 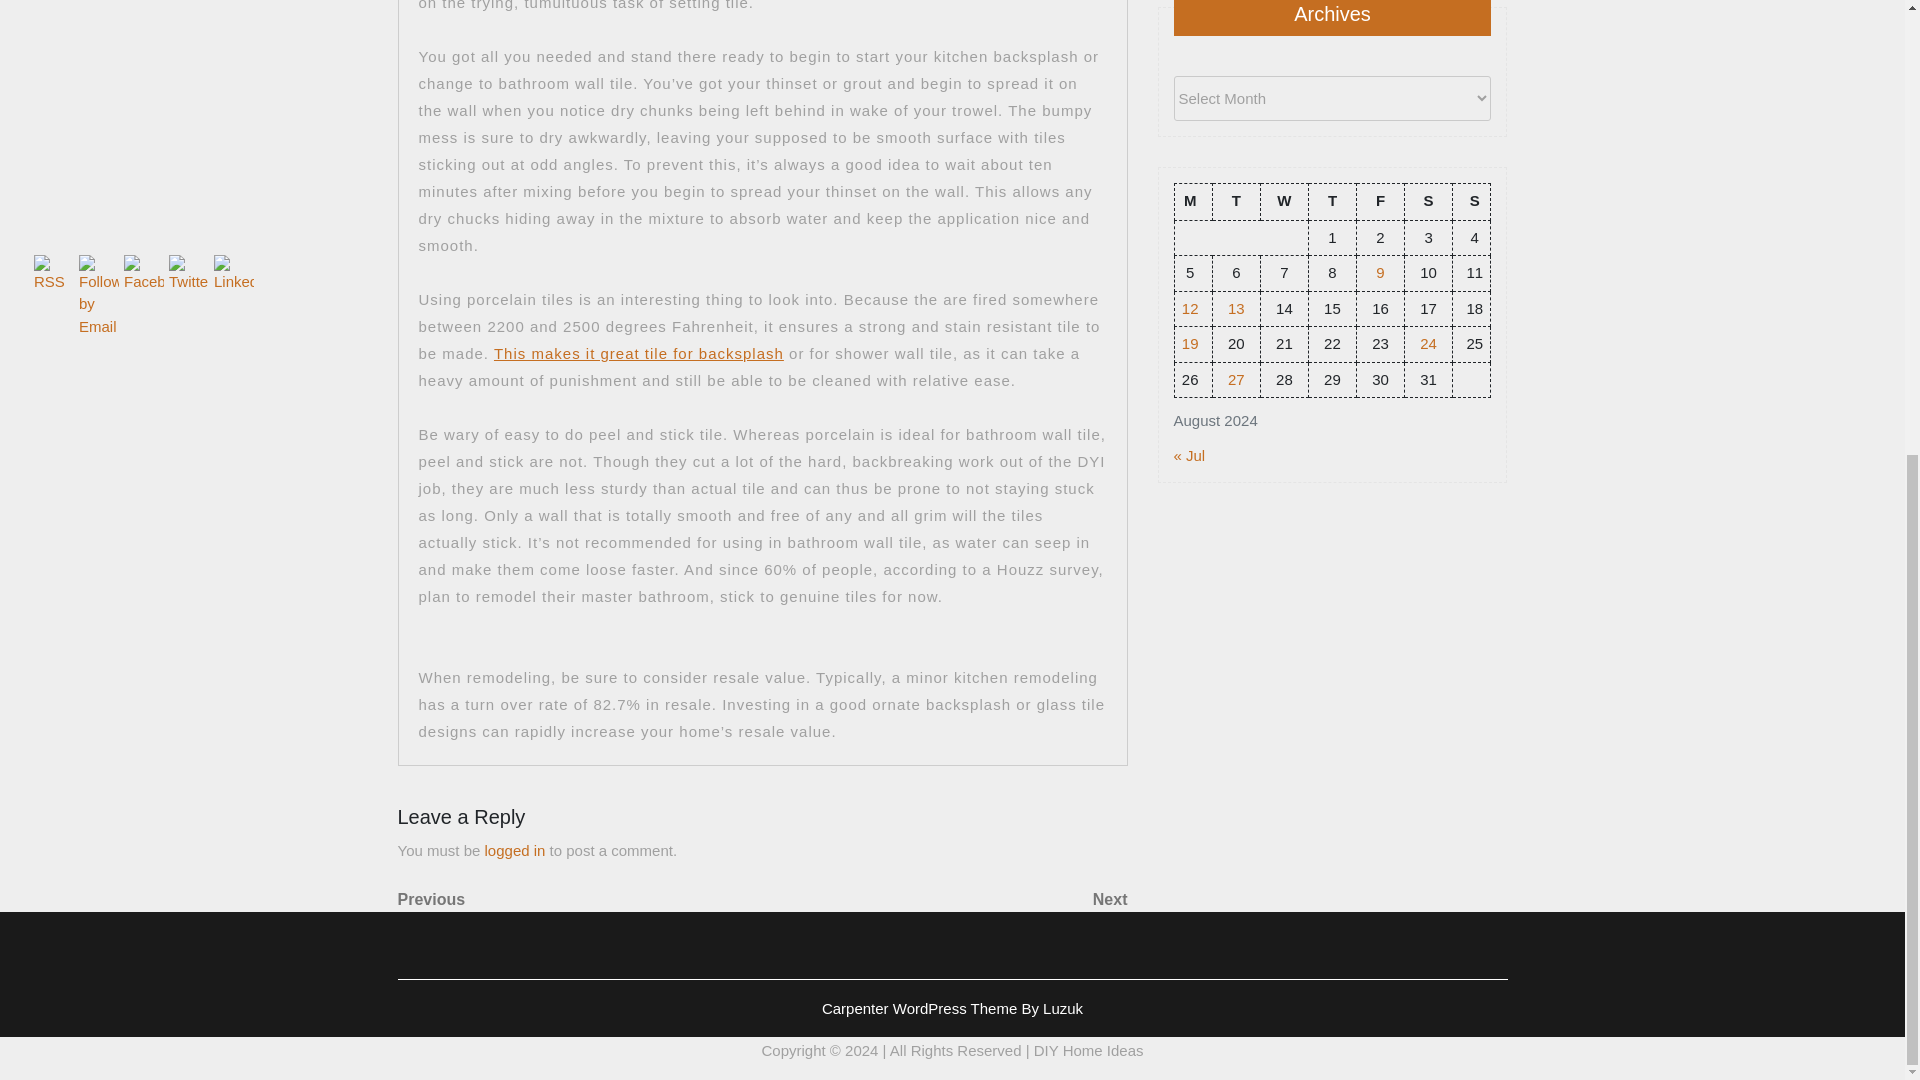 I want to click on Sunday, so click(x=1472, y=201).